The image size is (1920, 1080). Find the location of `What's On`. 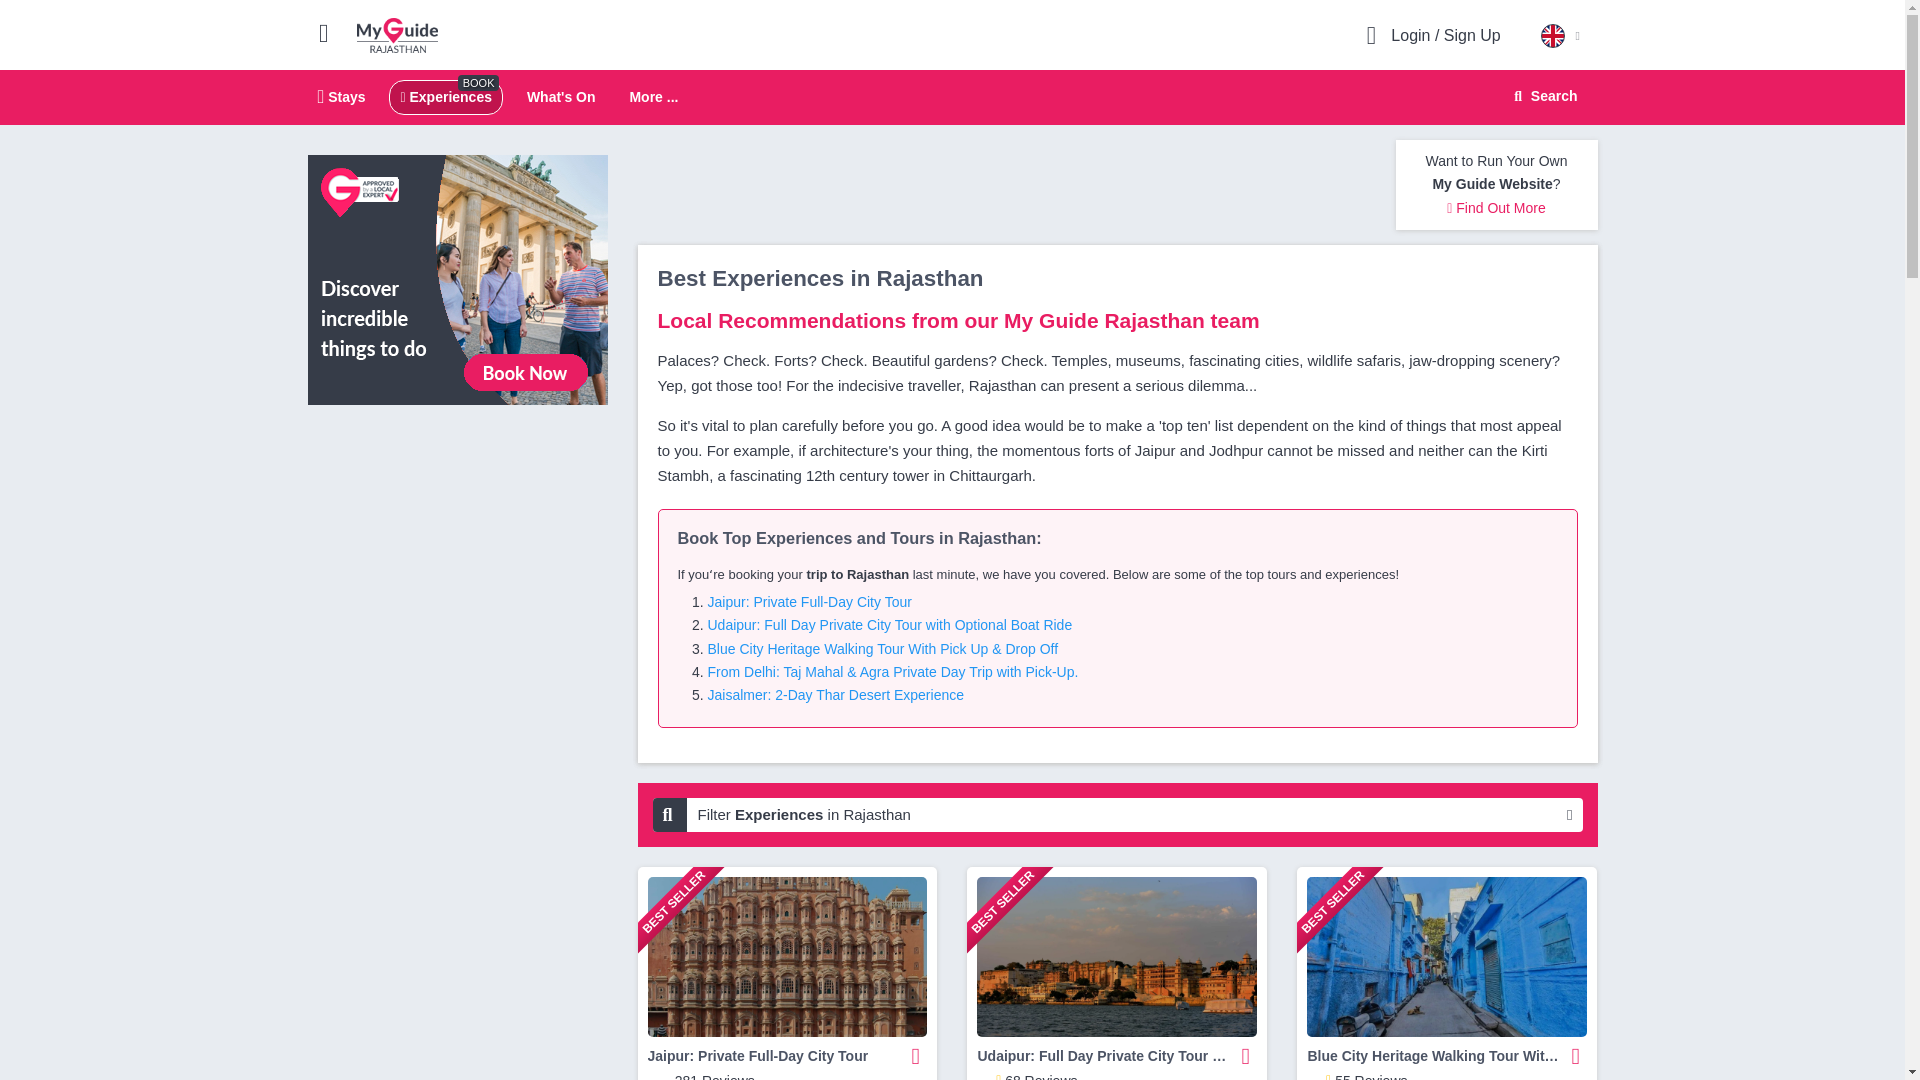

What's On is located at coordinates (397, 34).